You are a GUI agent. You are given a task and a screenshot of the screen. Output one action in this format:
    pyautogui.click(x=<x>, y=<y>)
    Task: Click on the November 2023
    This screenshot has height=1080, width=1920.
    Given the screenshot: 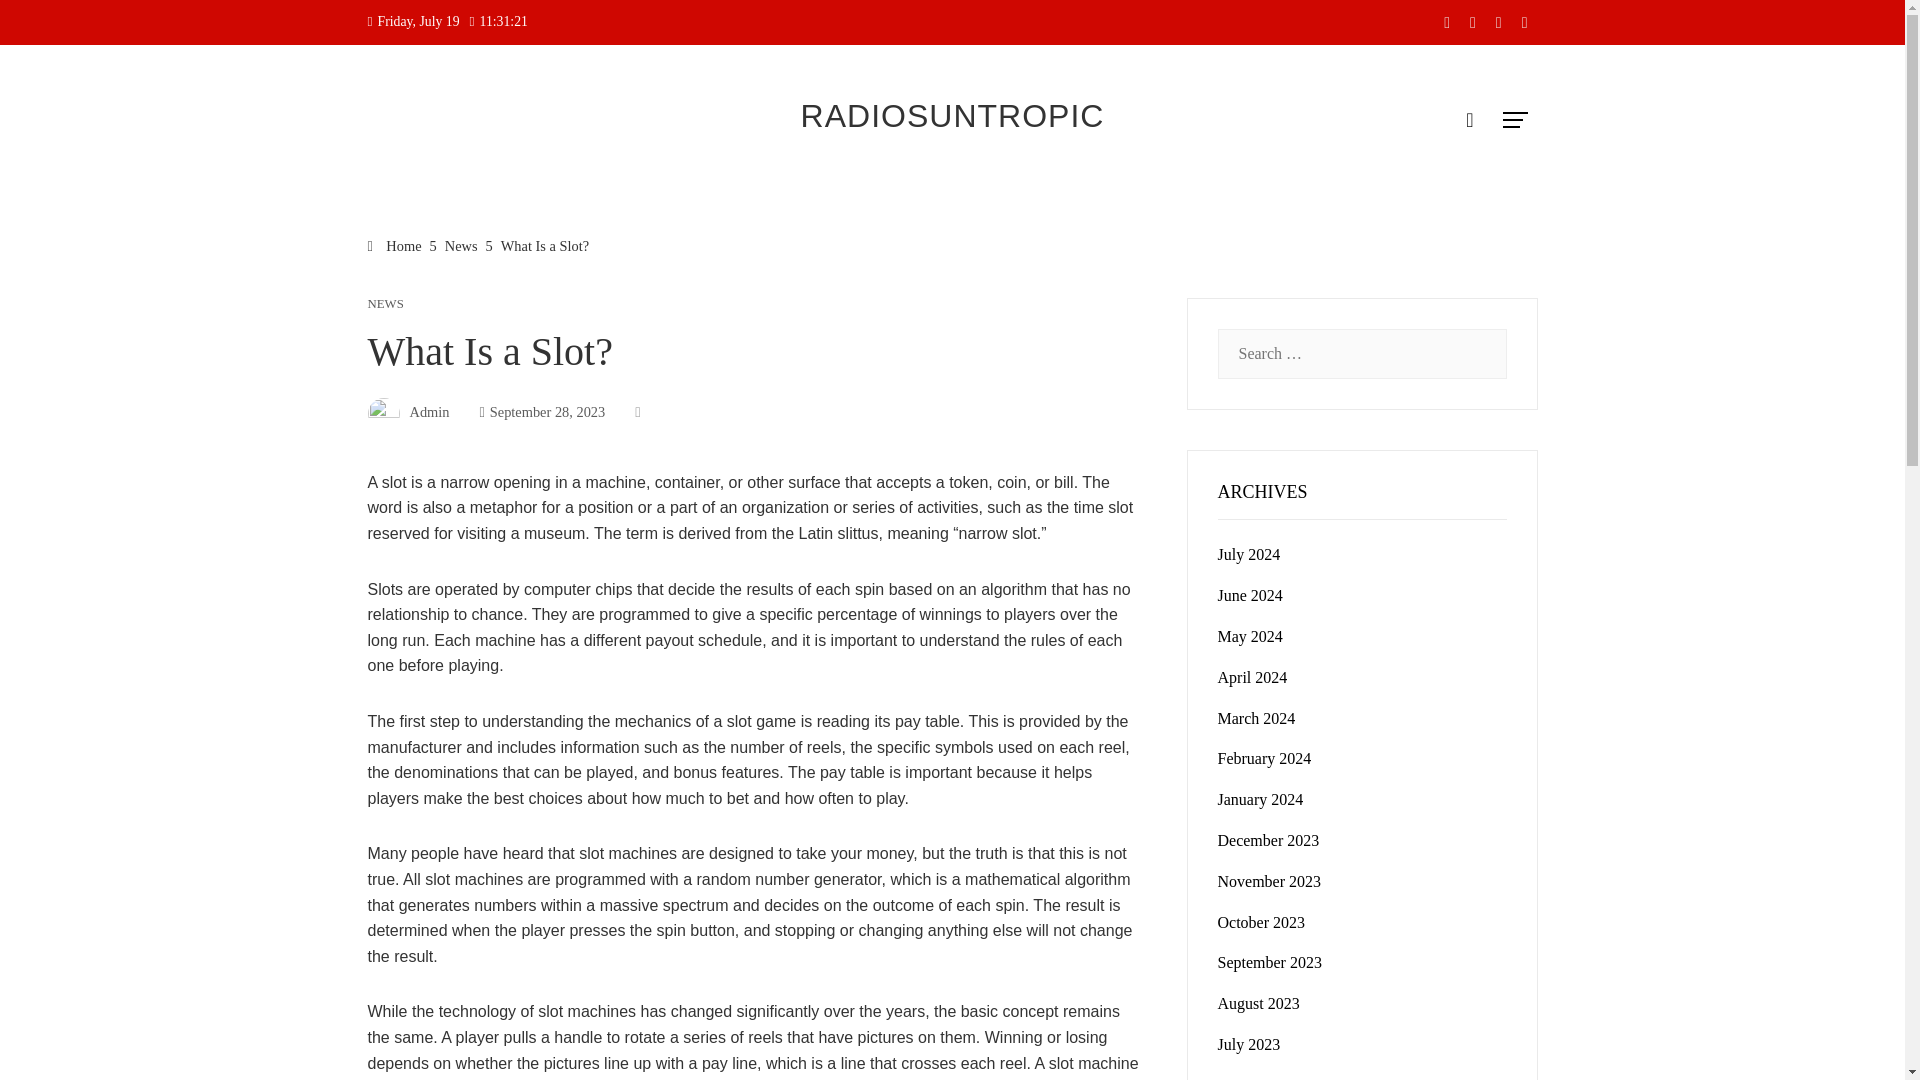 What is the action you would take?
    pyautogui.click(x=1270, y=880)
    